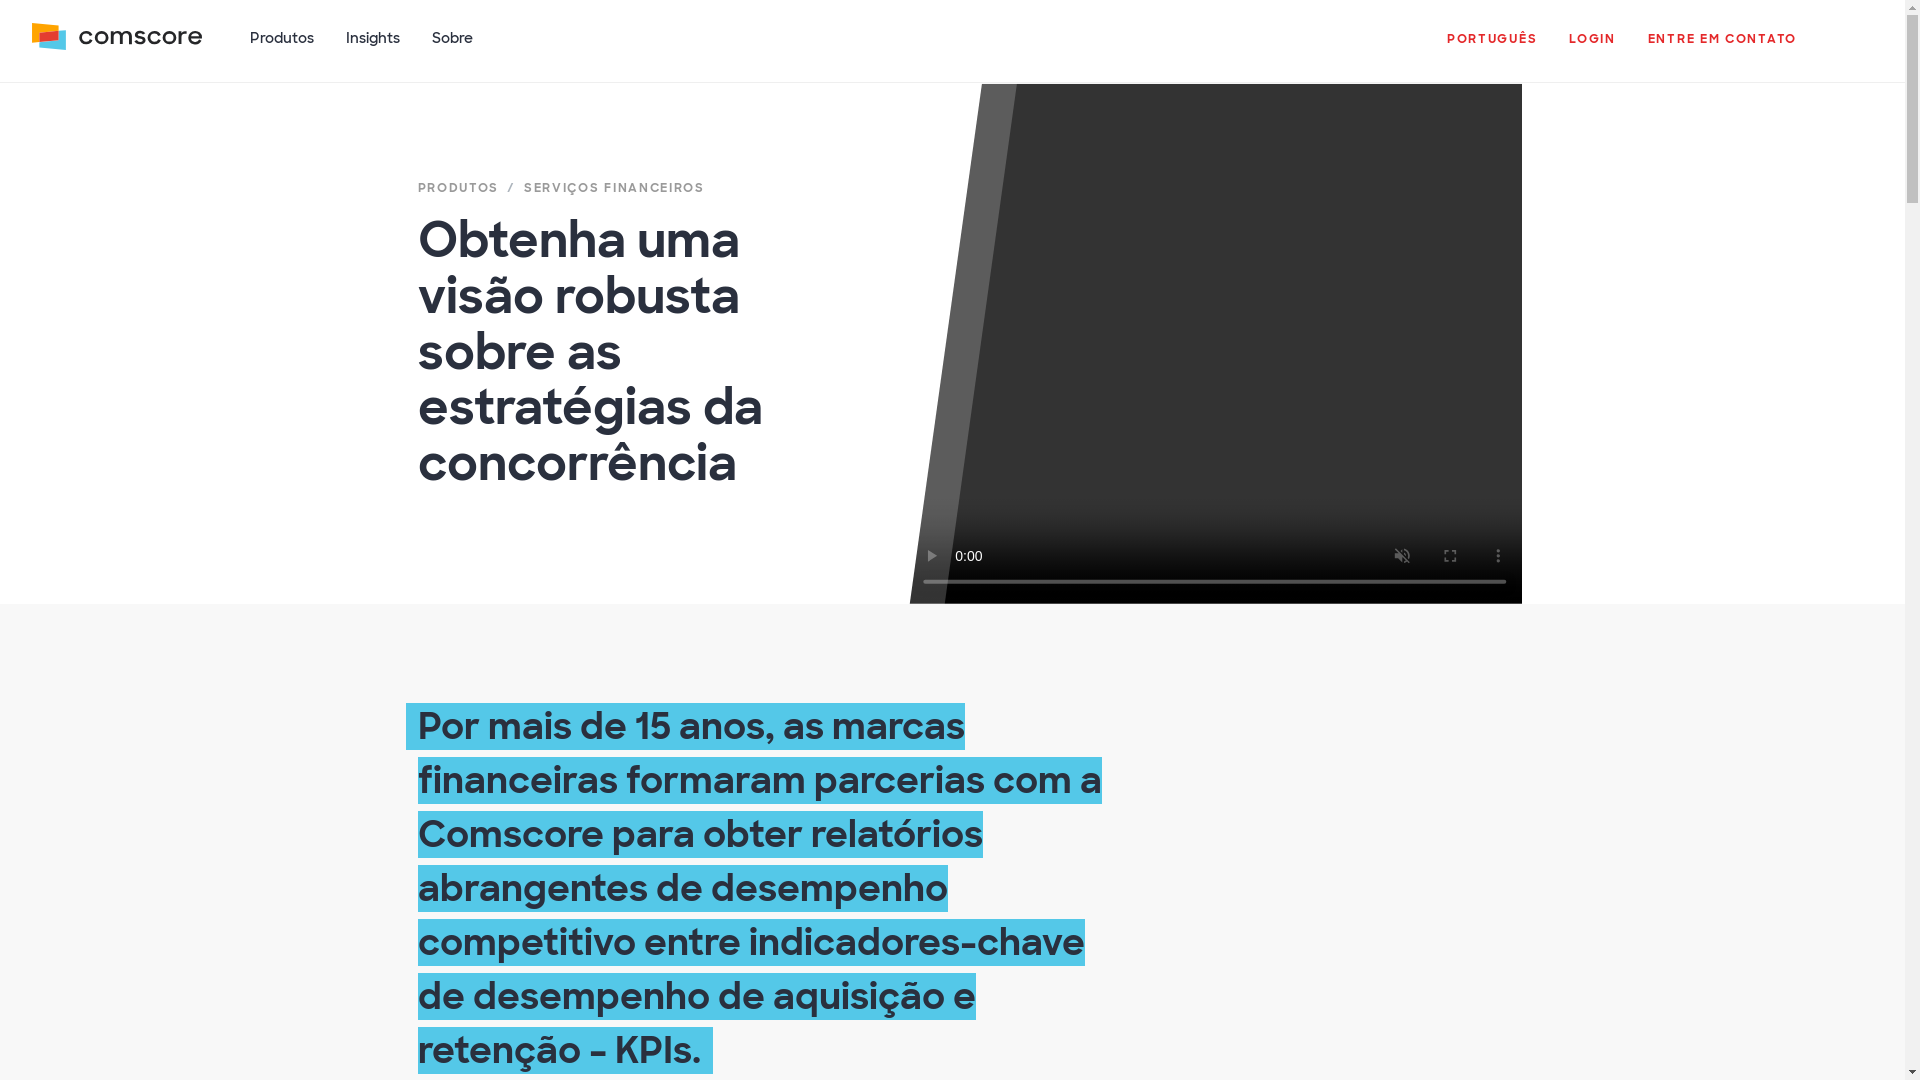 The width and height of the screenshot is (1920, 1080). What do you see at coordinates (452, 49) in the screenshot?
I see `Sobre` at bounding box center [452, 49].